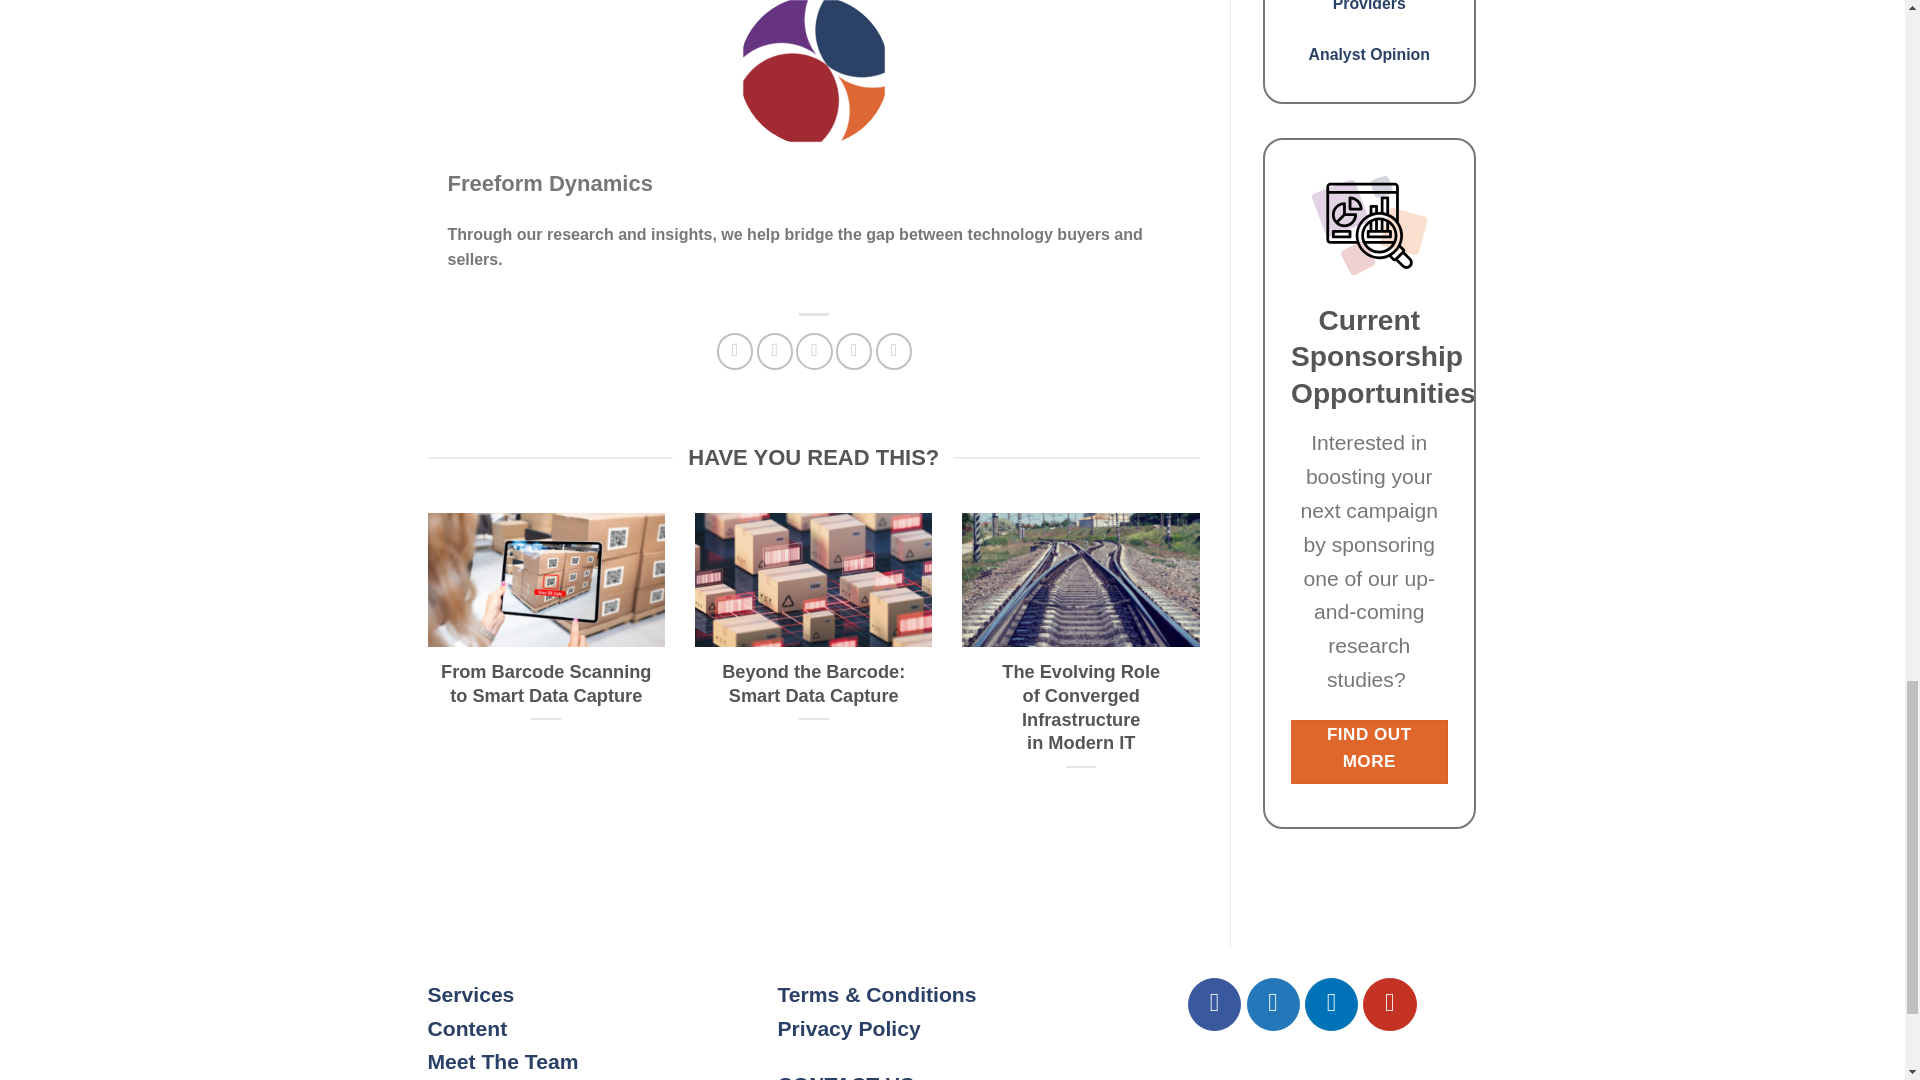  What do you see at coordinates (814, 350) in the screenshot?
I see `Email to a Friend` at bounding box center [814, 350].